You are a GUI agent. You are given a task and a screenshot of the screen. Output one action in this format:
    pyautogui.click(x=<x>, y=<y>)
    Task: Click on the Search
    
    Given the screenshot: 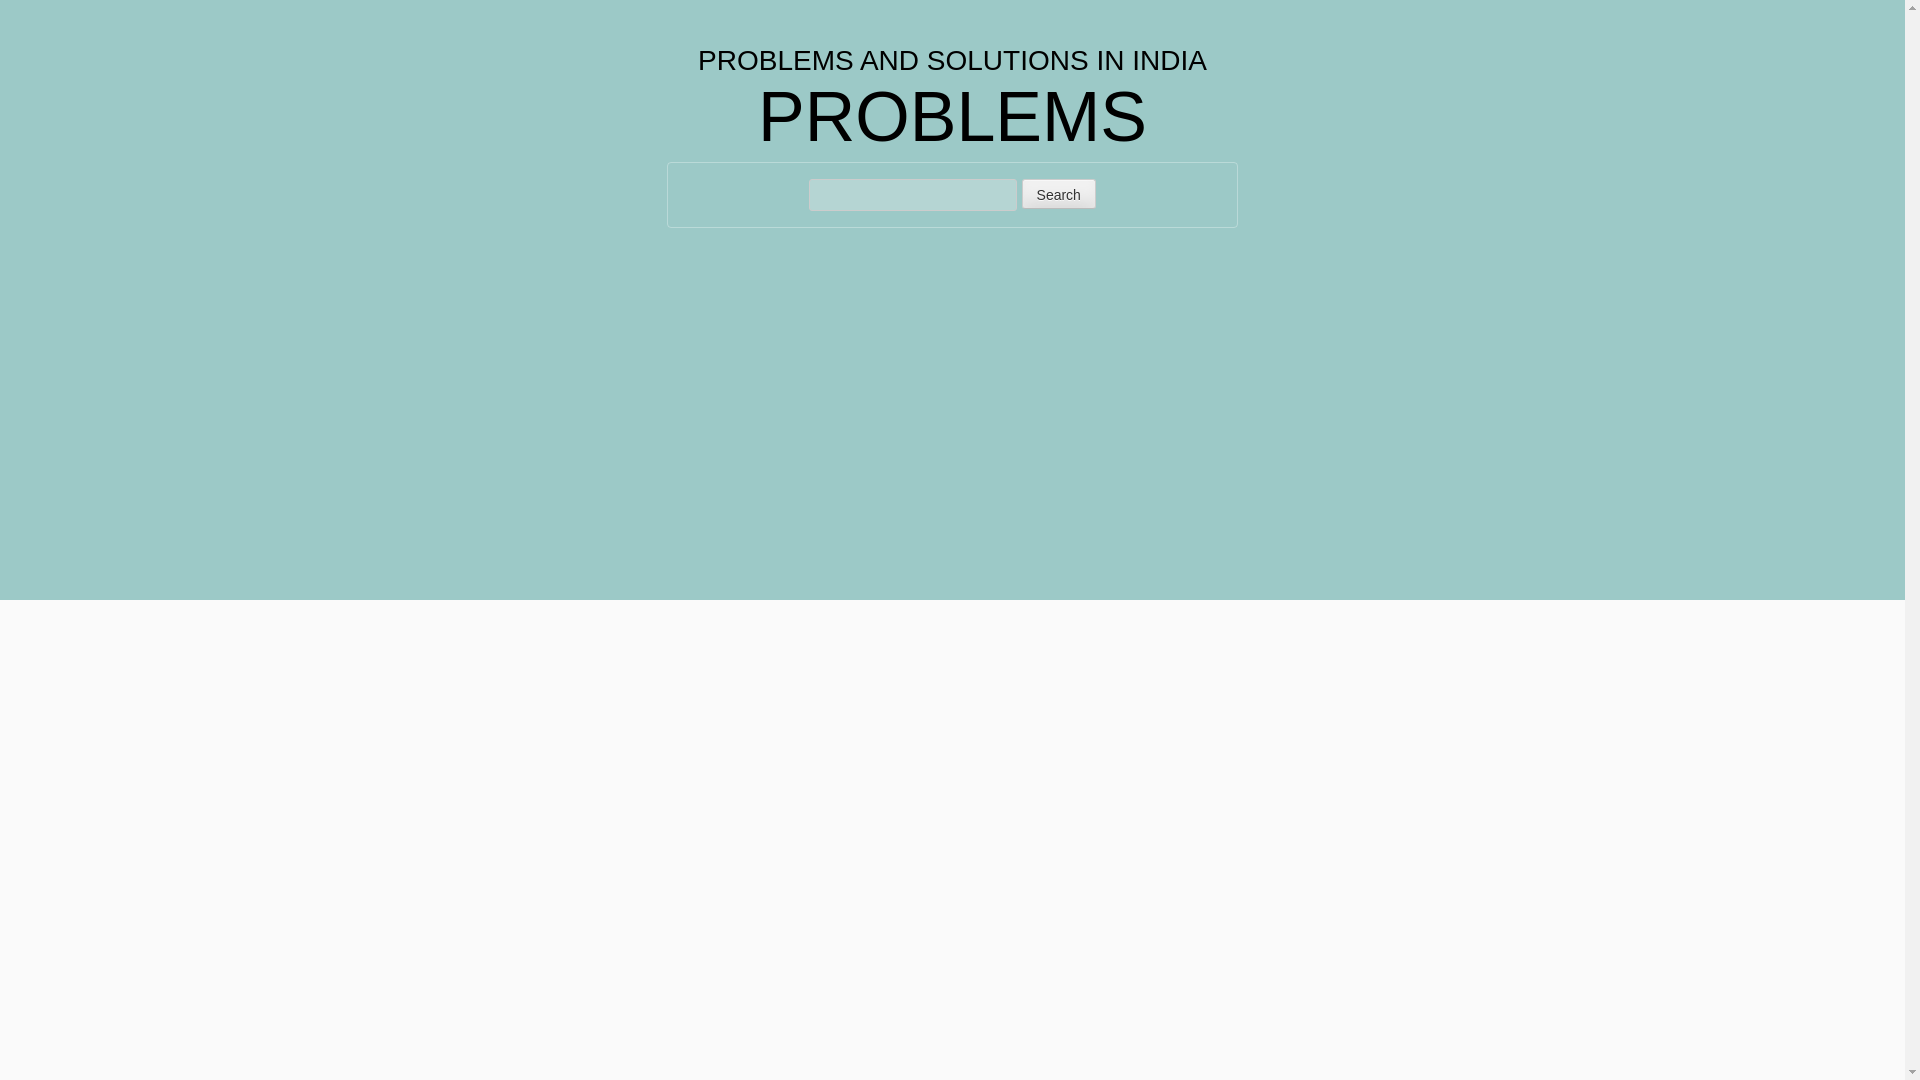 What is the action you would take?
    pyautogui.click(x=1058, y=194)
    